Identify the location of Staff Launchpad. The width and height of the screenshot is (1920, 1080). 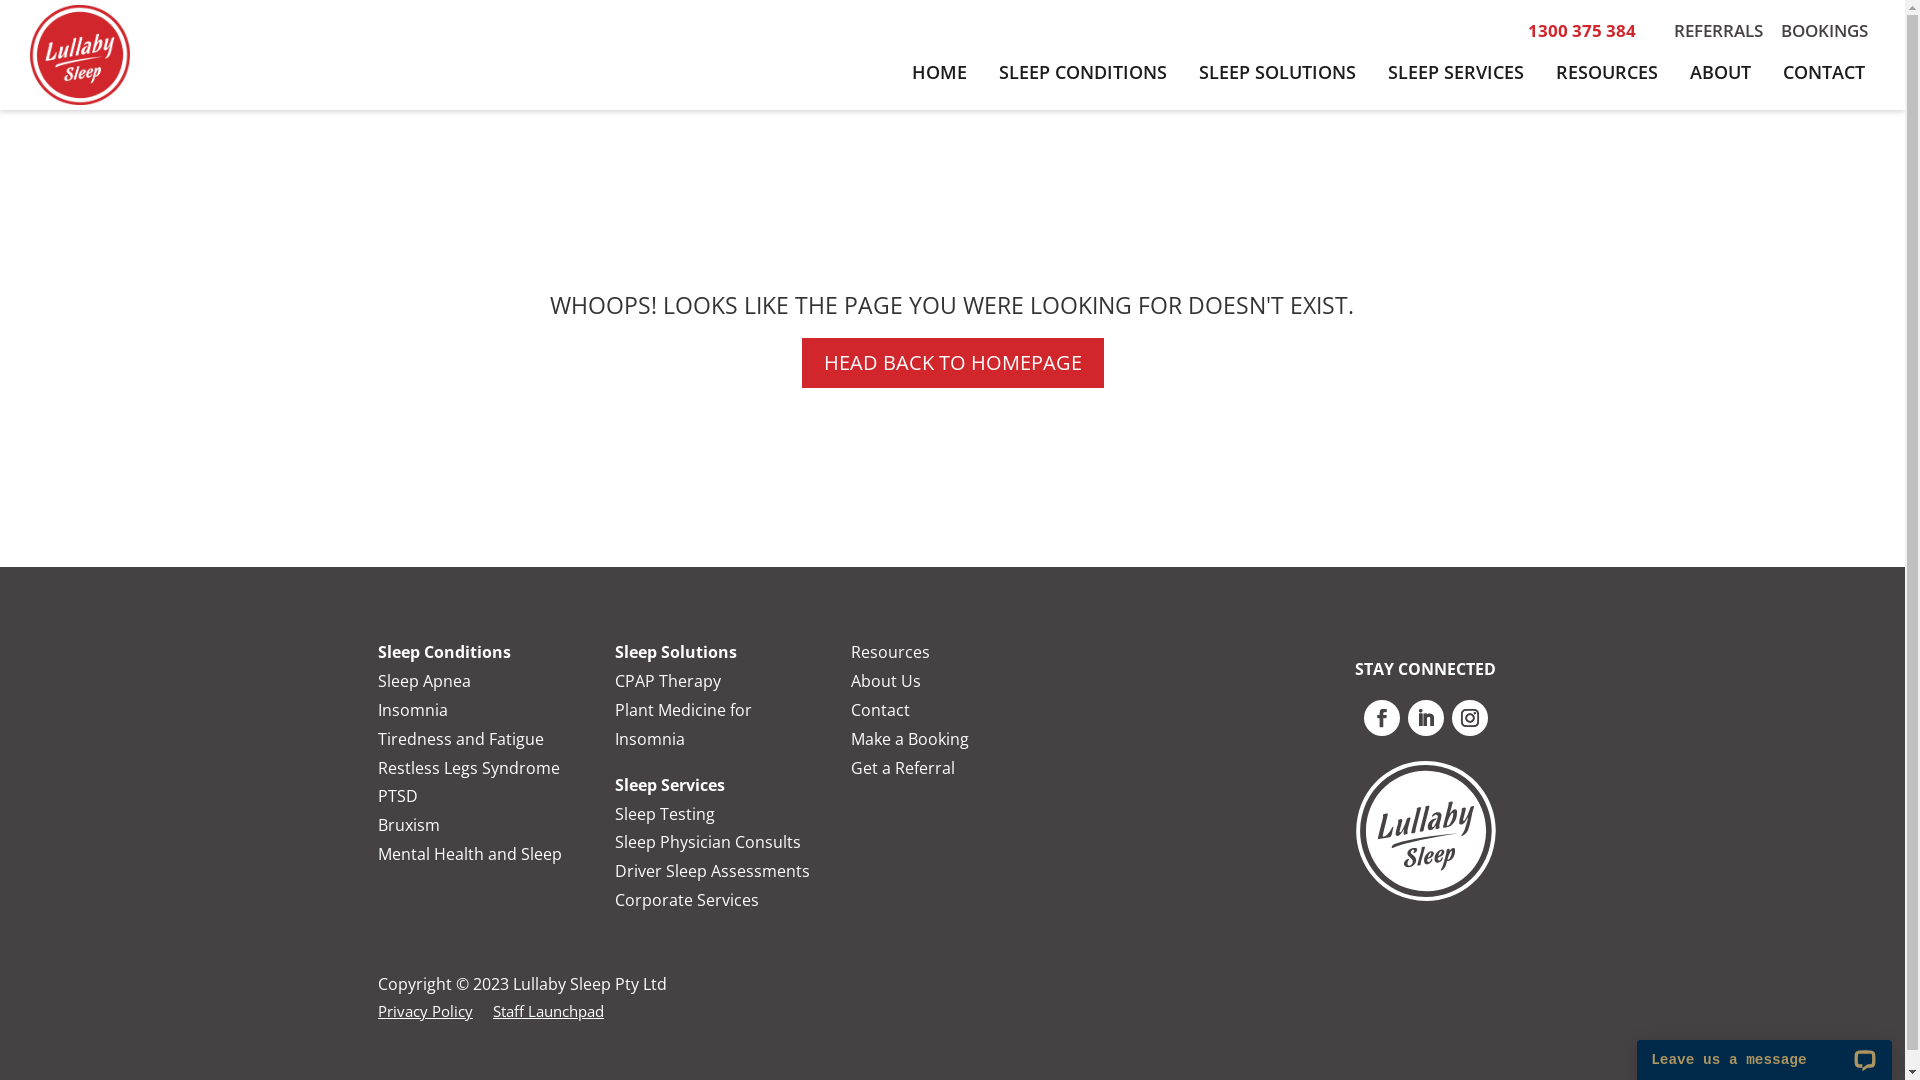
(548, 1011).